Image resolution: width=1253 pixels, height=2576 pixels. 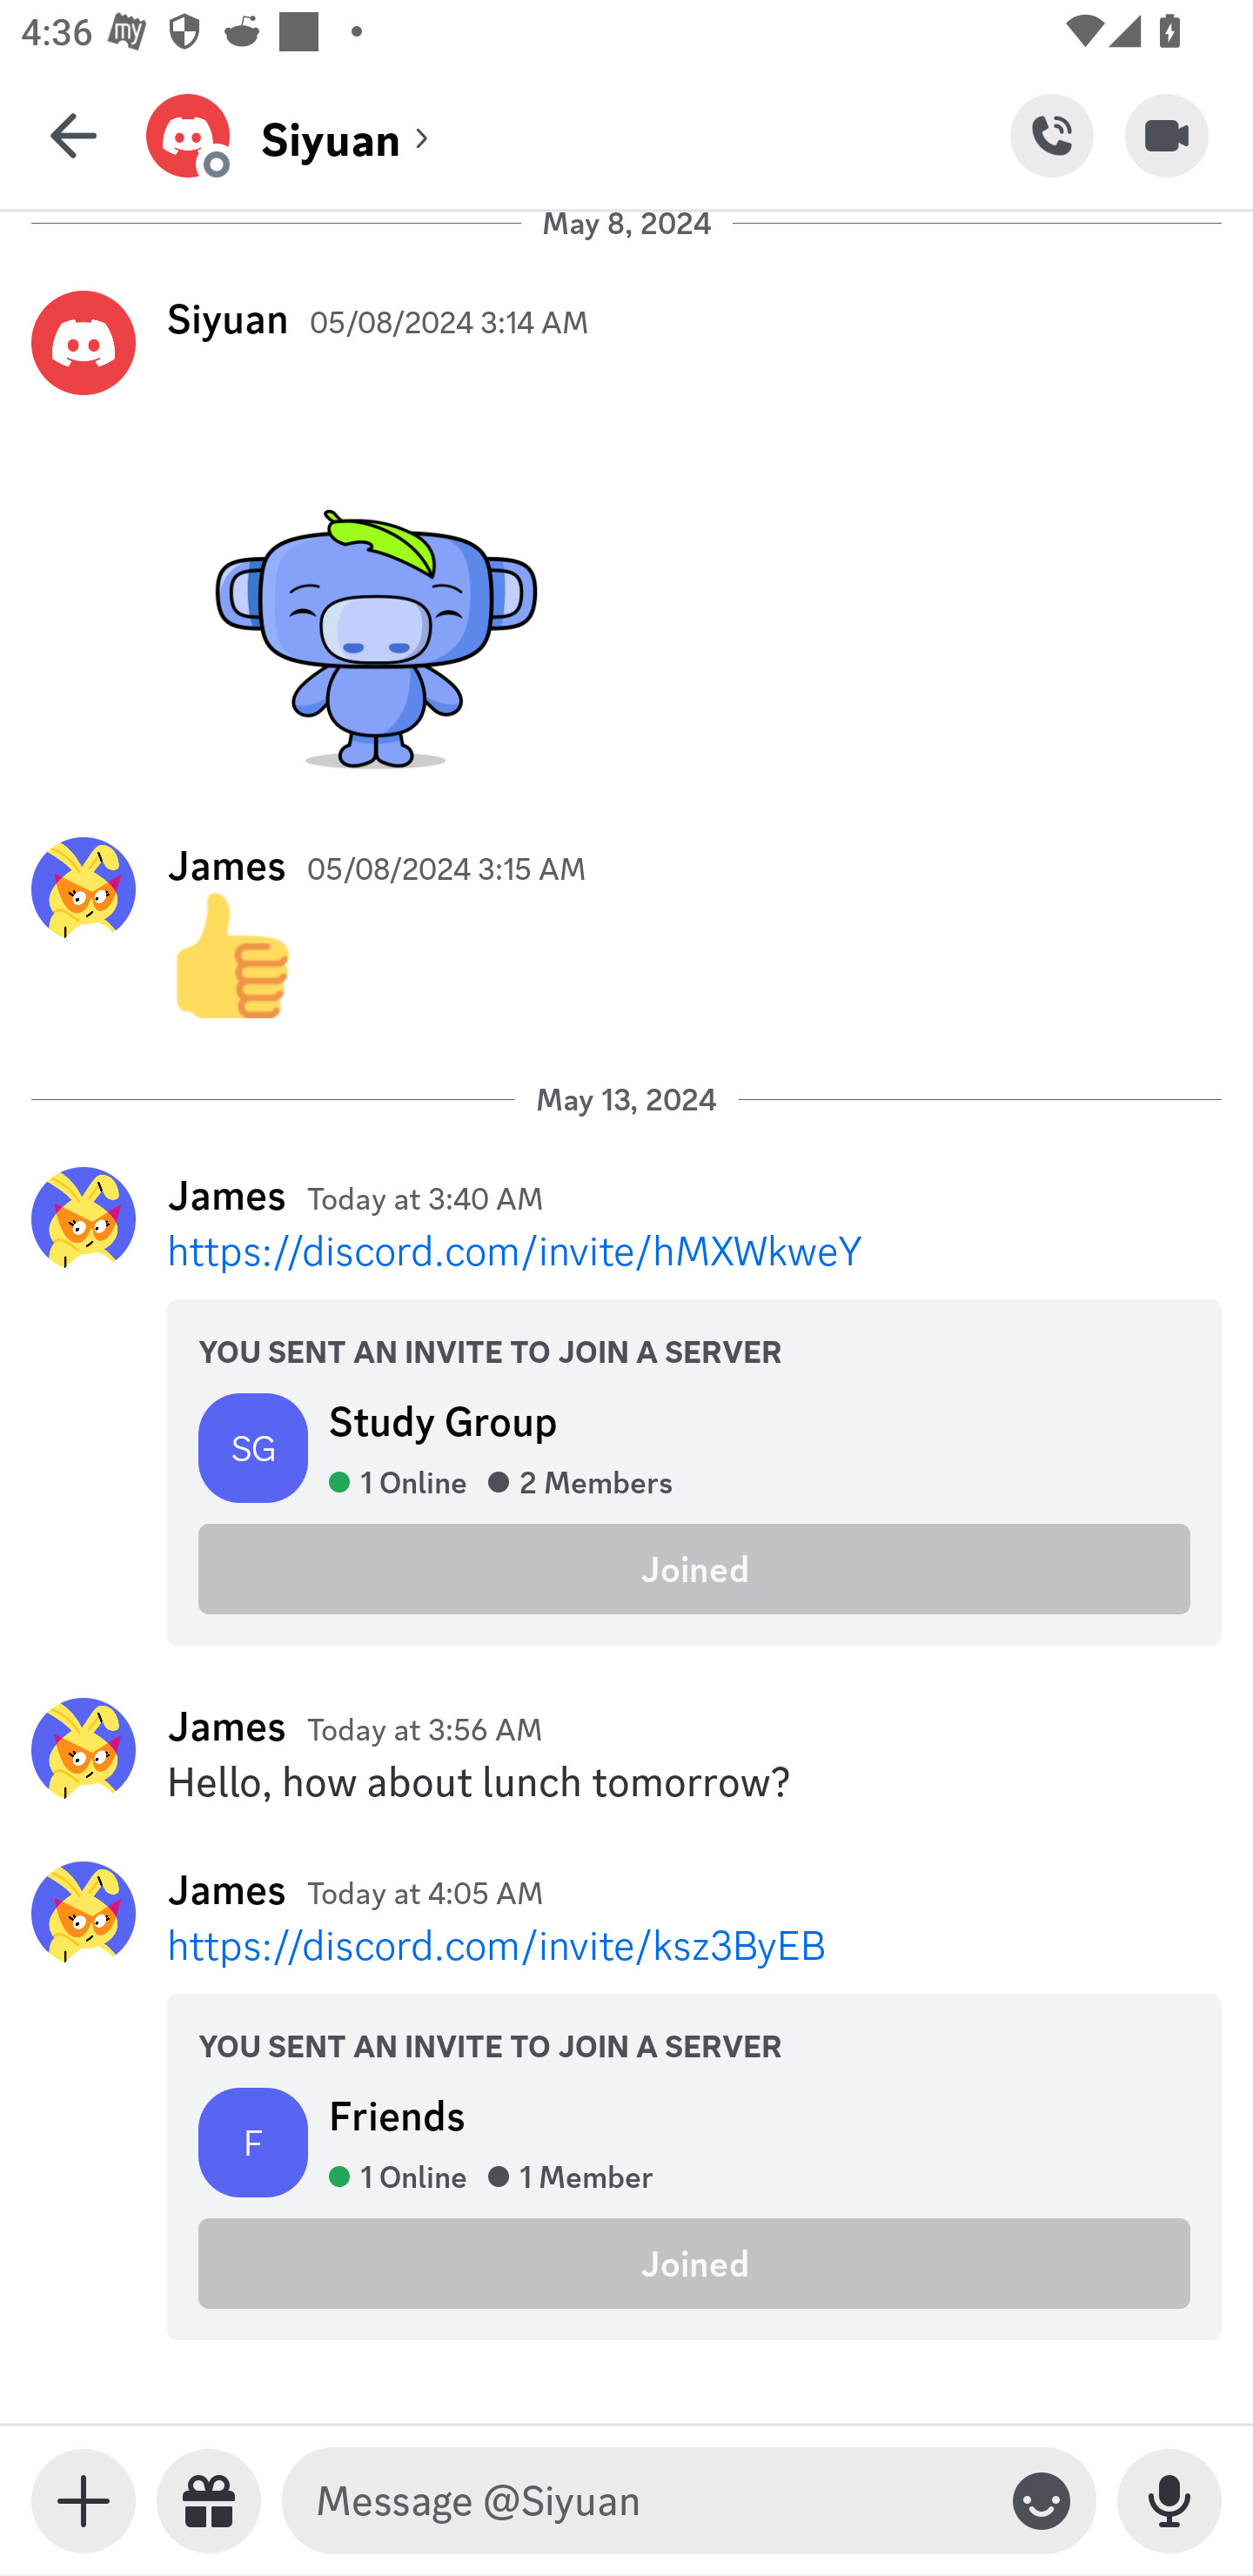 I want to click on Siyuan (channel) Siyuan Siyuan (channel), so click(x=578, y=135).